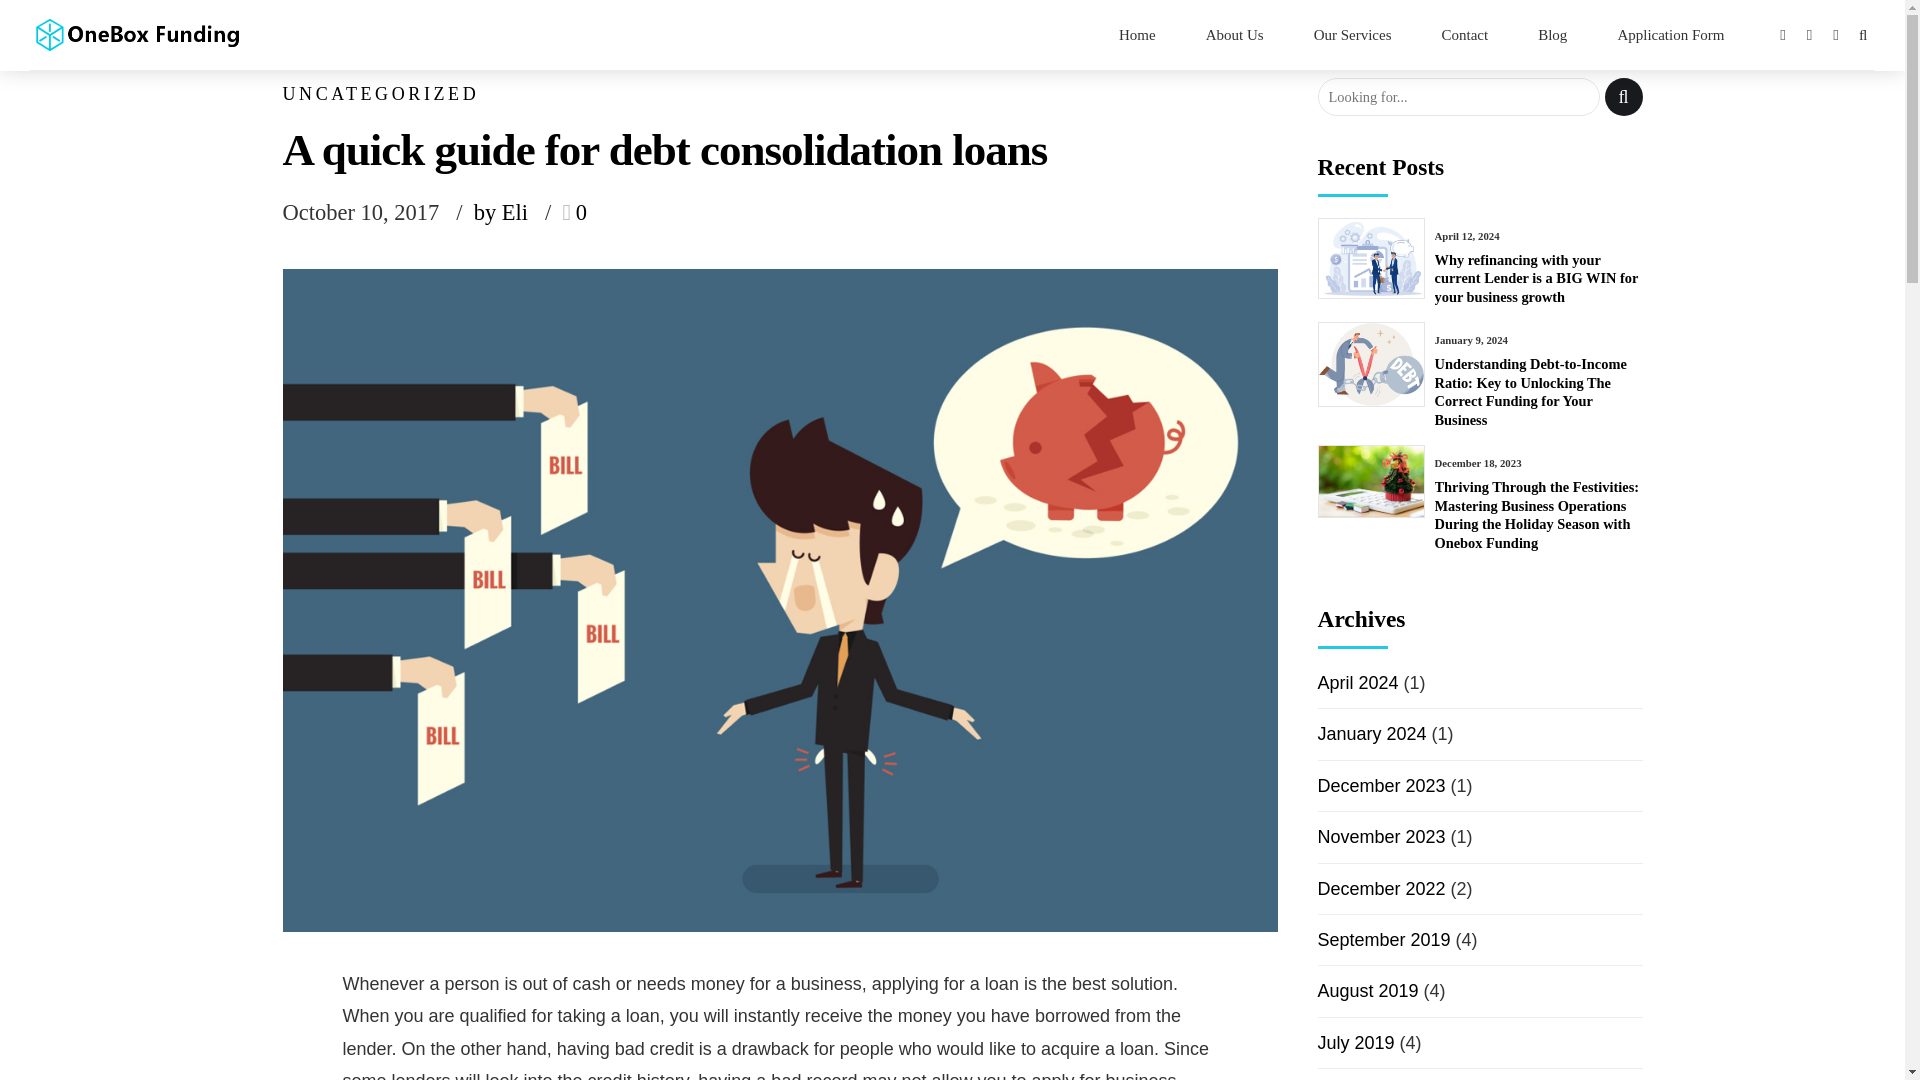 Image resolution: width=1920 pixels, height=1080 pixels. I want to click on by Eli, so click(518, 214).